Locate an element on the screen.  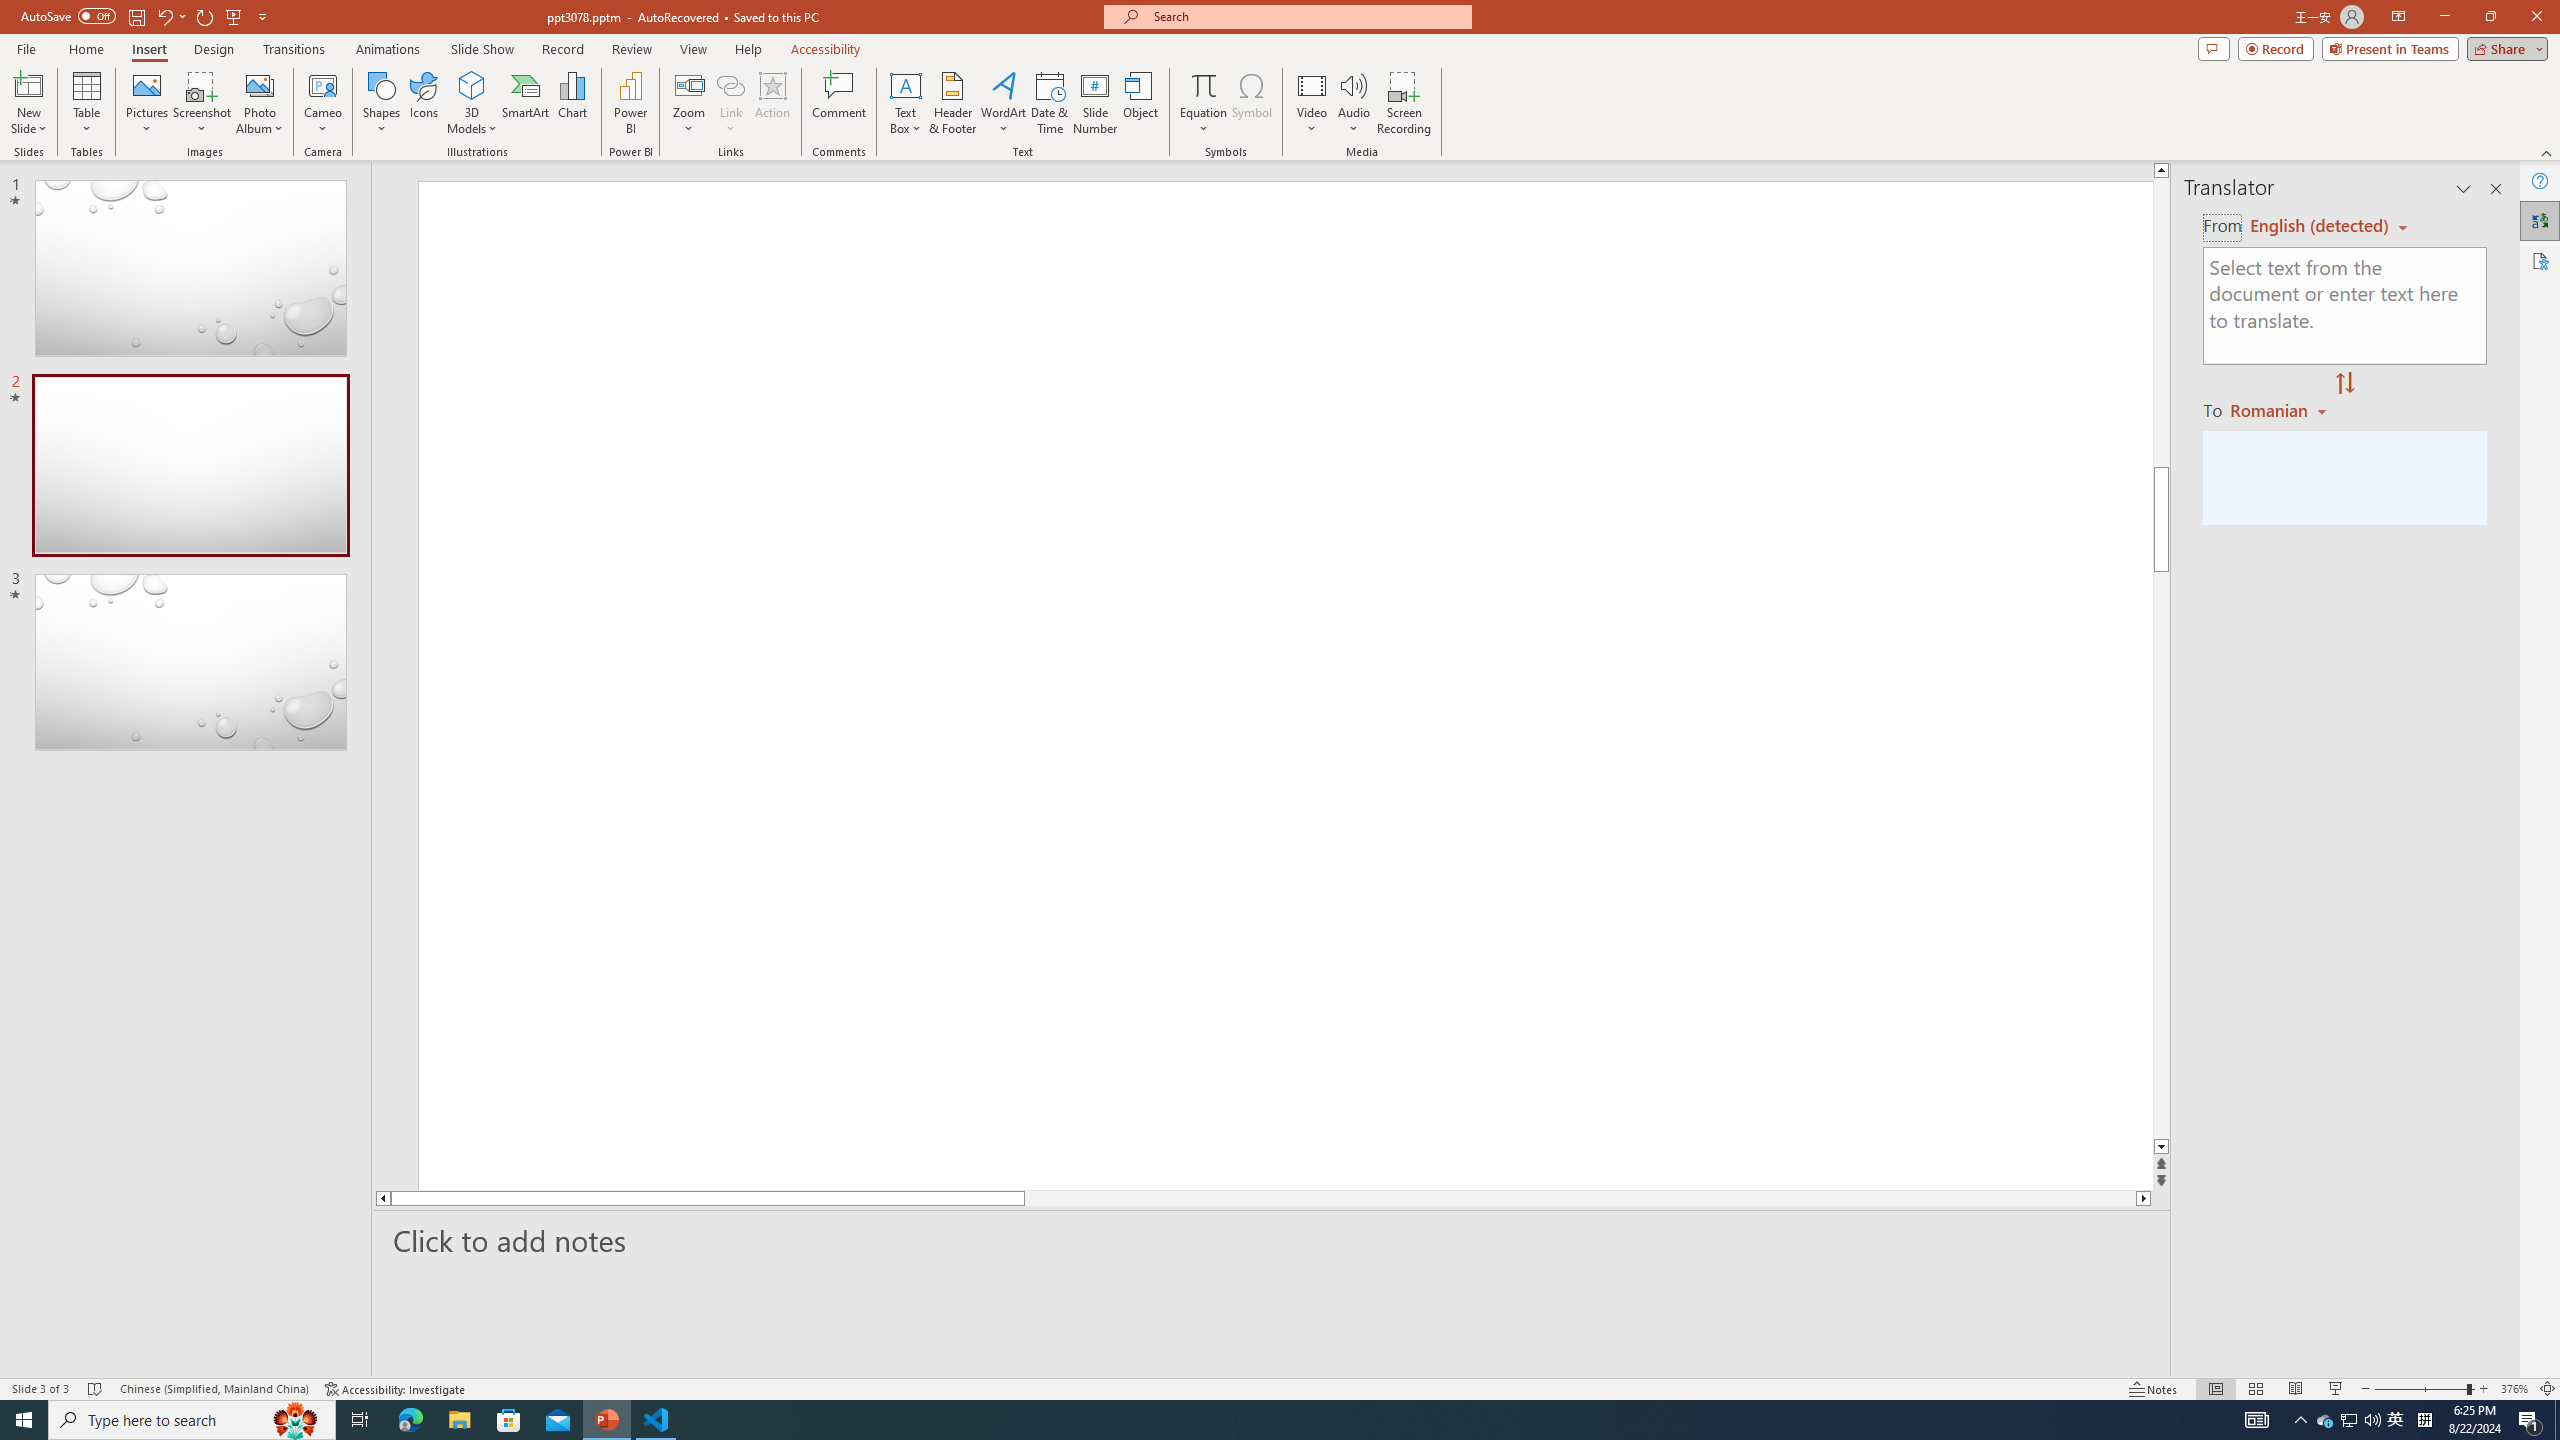
Icons is located at coordinates (423, 103).